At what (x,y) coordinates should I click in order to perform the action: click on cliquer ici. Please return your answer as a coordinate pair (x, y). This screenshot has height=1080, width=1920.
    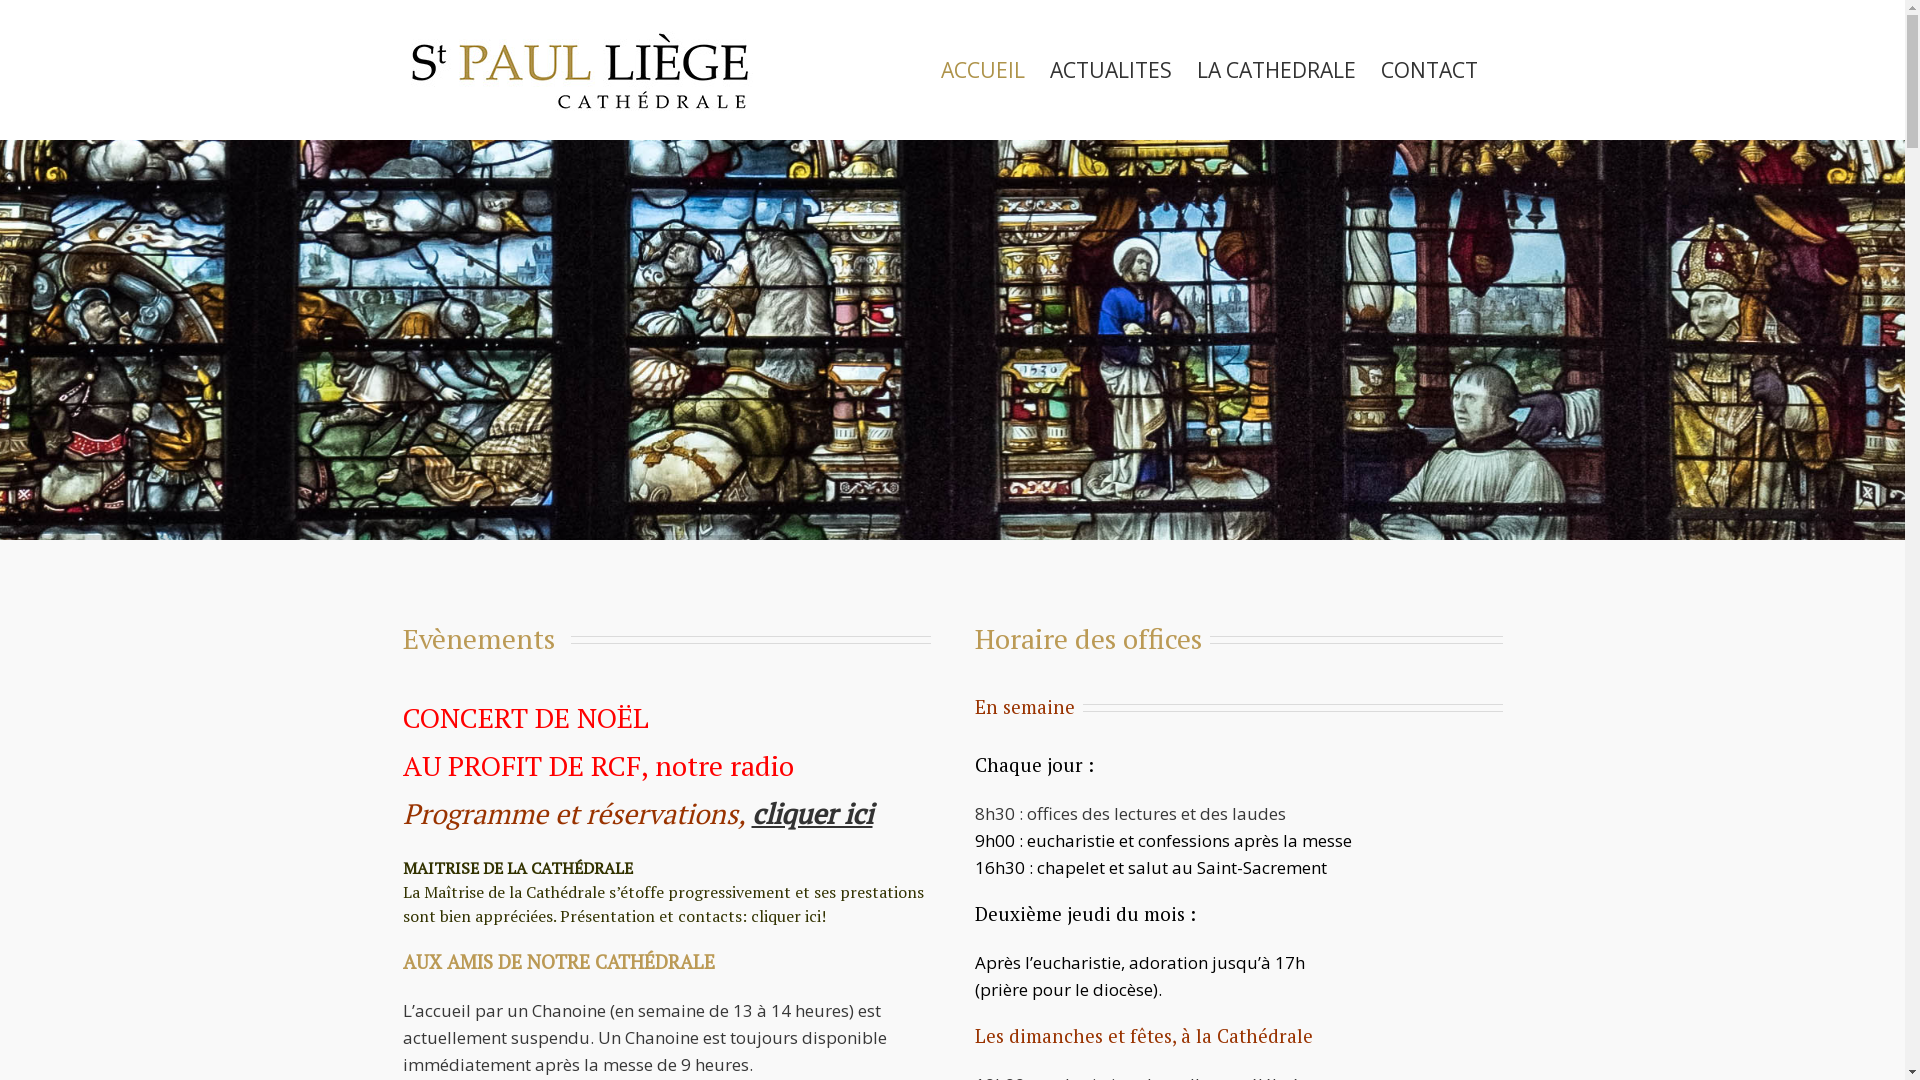
    Looking at the image, I should click on (812, 814).